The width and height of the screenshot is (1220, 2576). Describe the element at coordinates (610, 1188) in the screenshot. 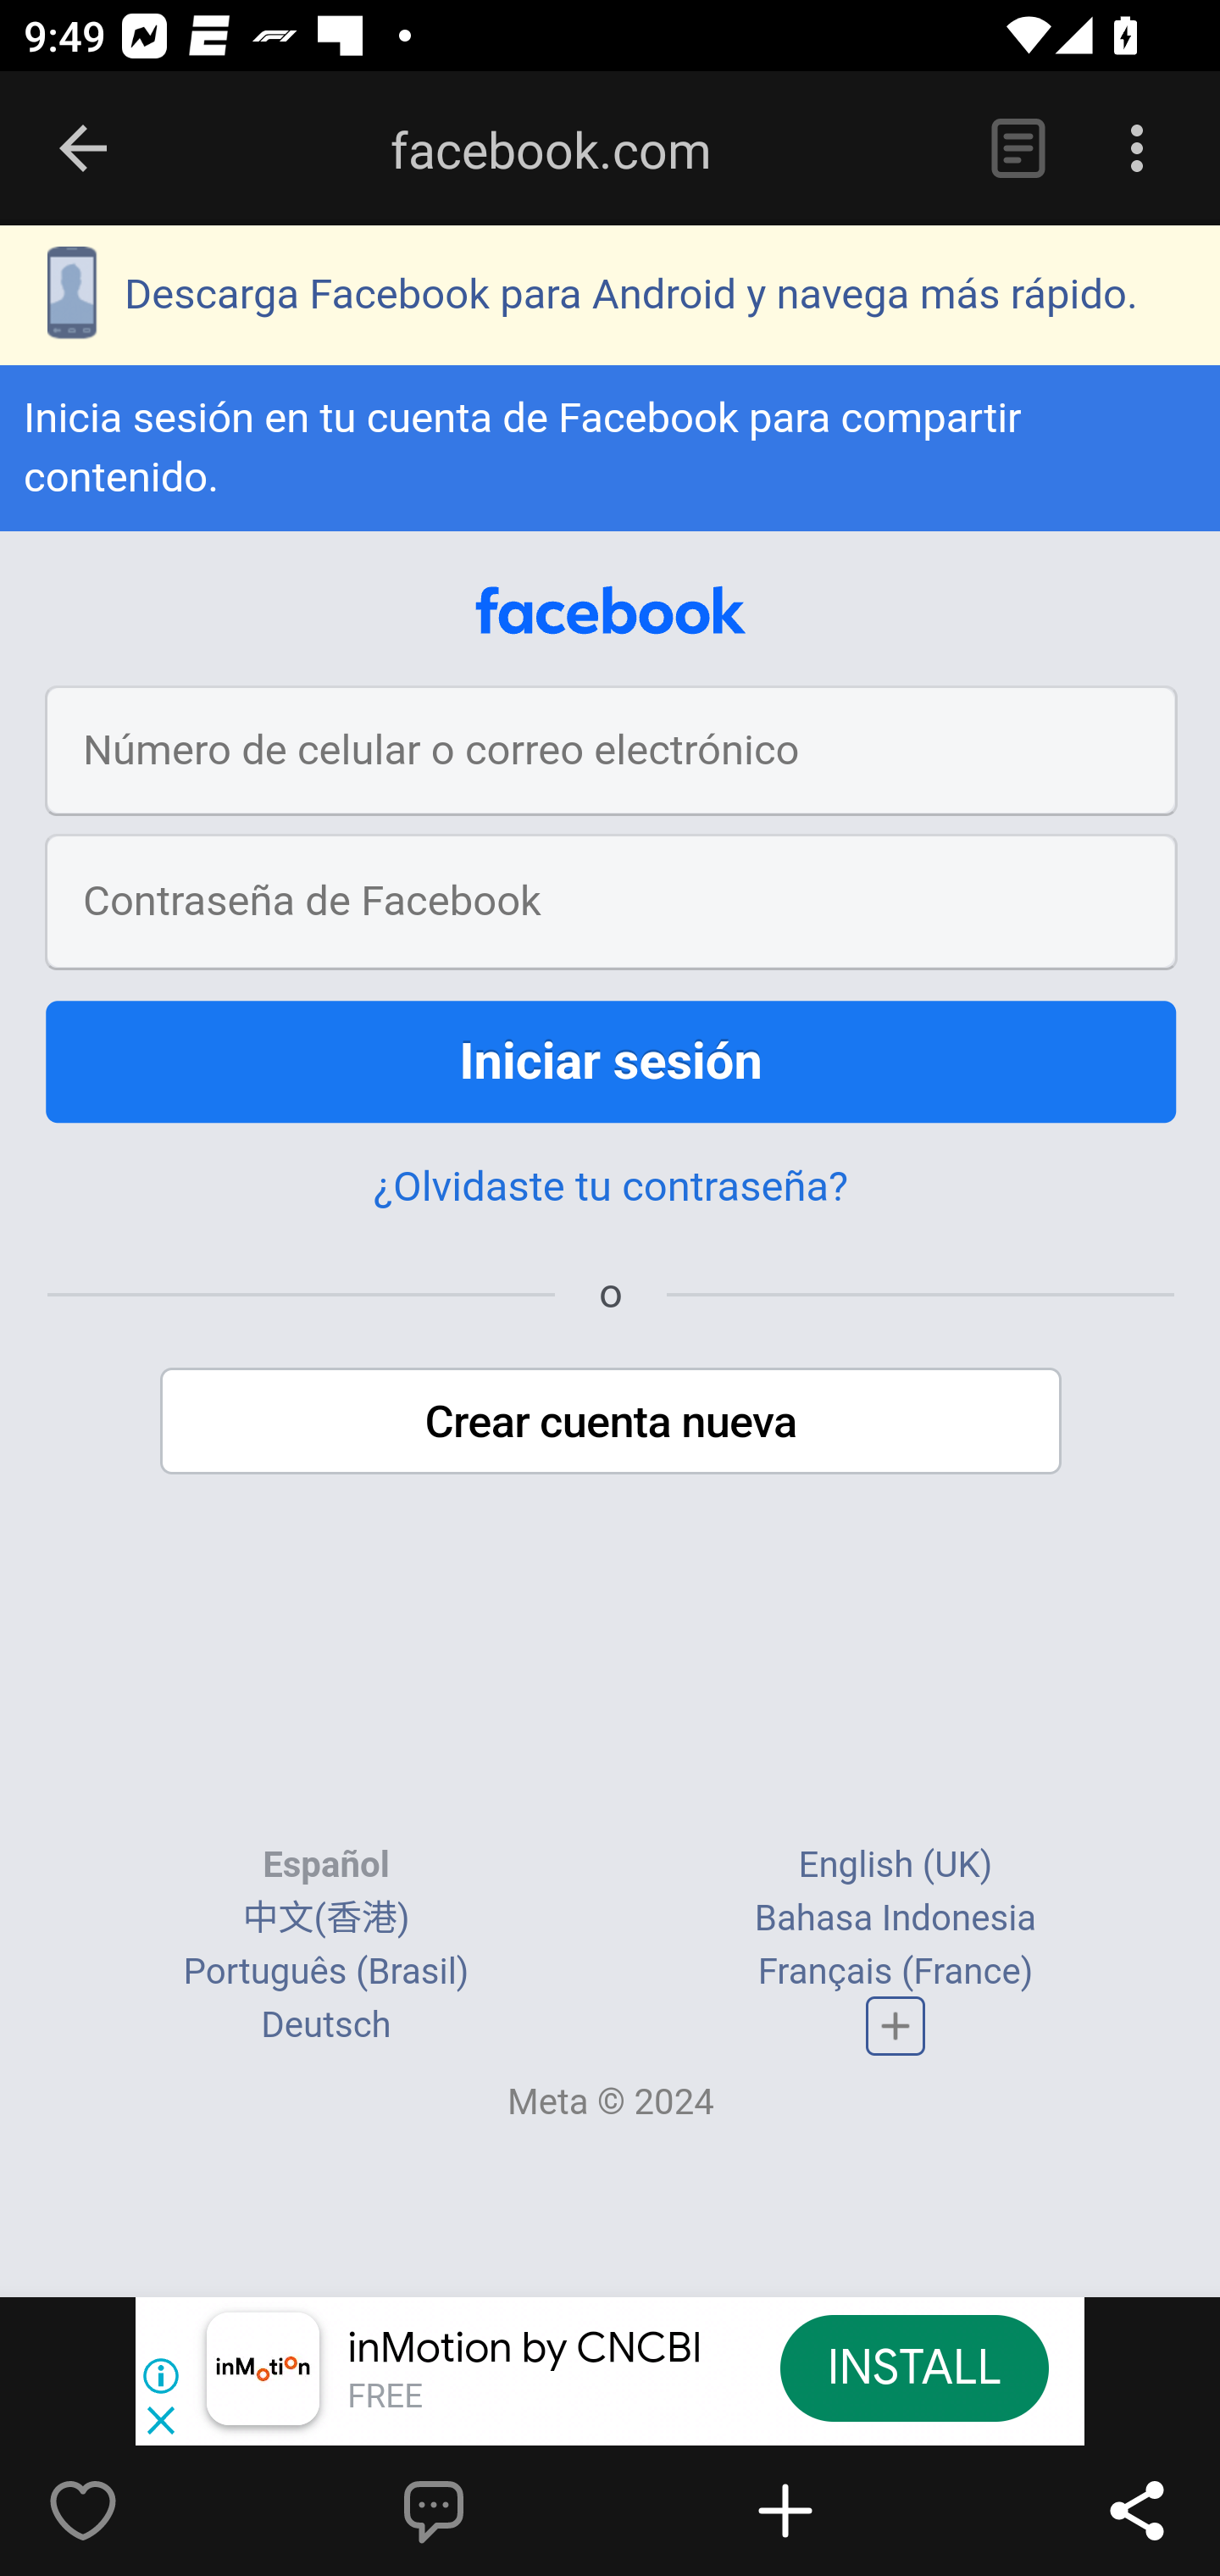

I see `¿Olvidaste tu contraseña?` at that location.